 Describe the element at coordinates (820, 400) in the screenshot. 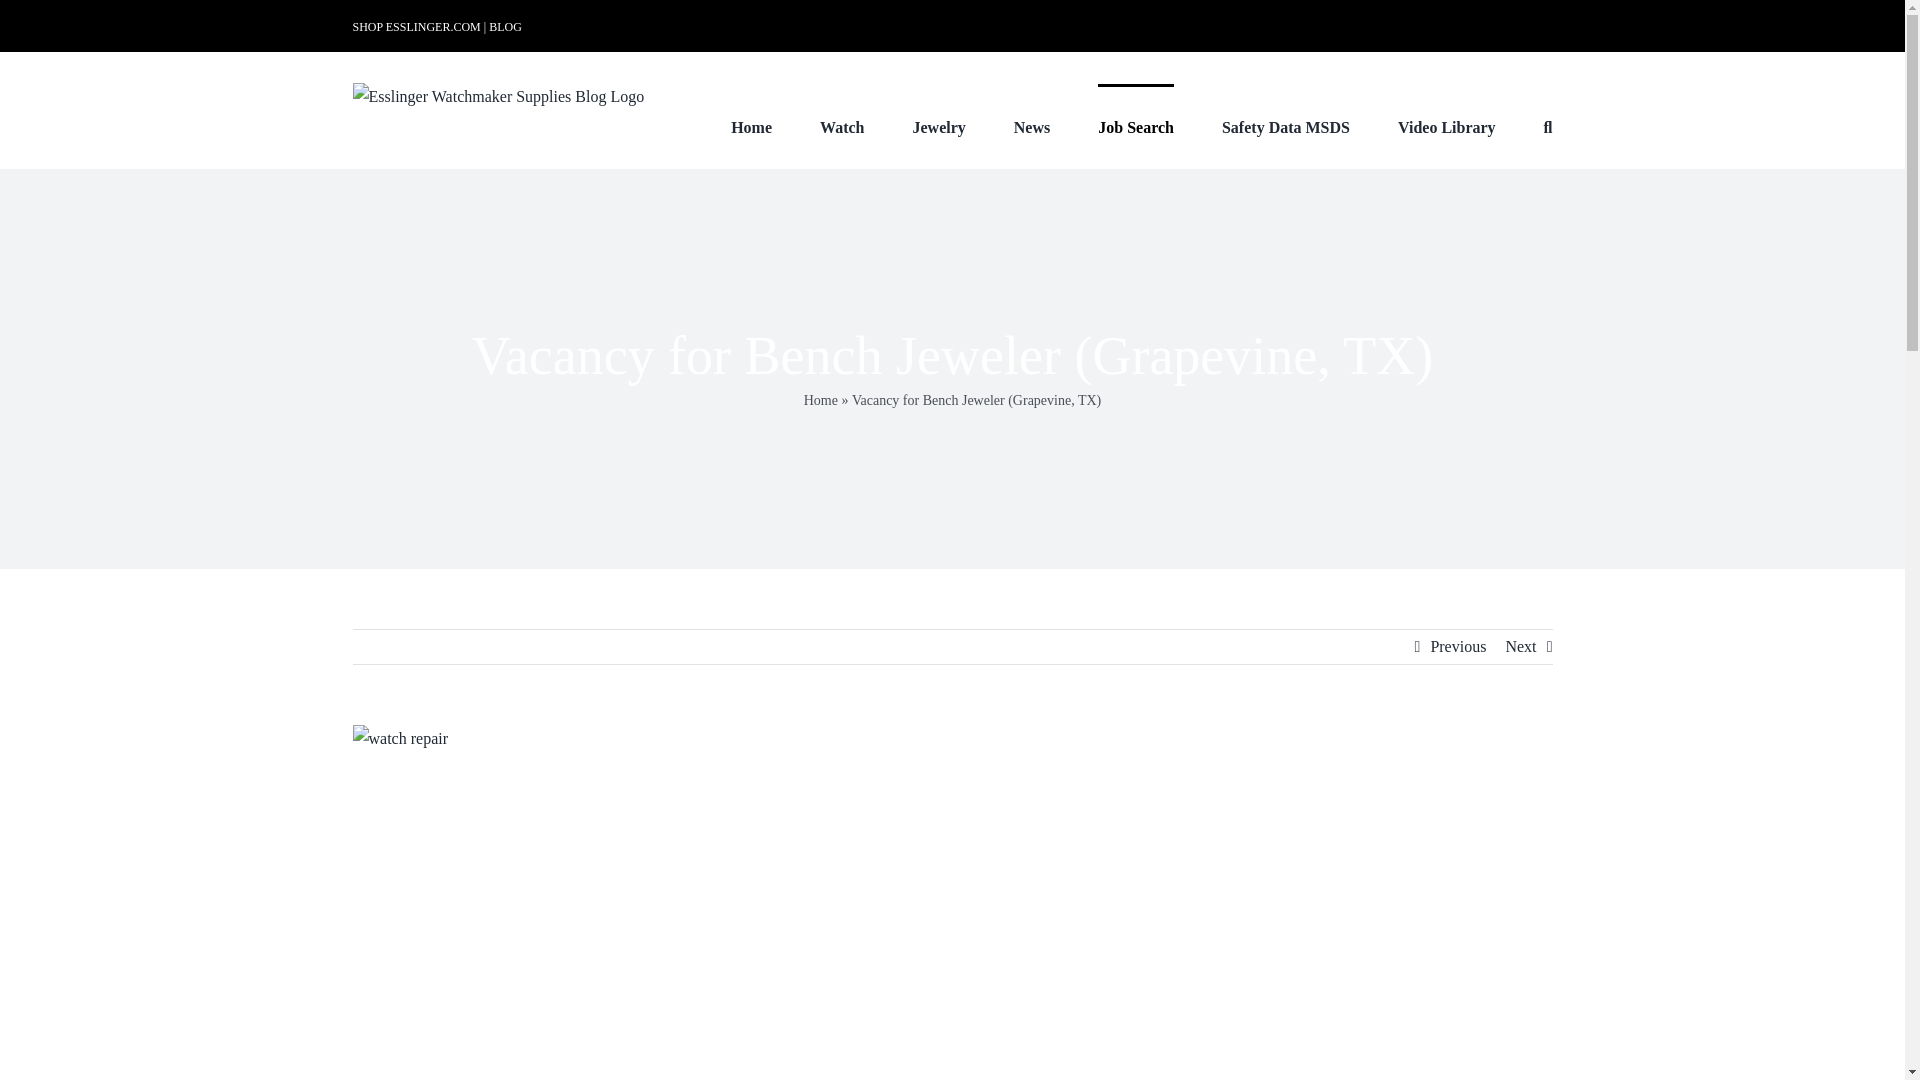

I see `Home` at that location.